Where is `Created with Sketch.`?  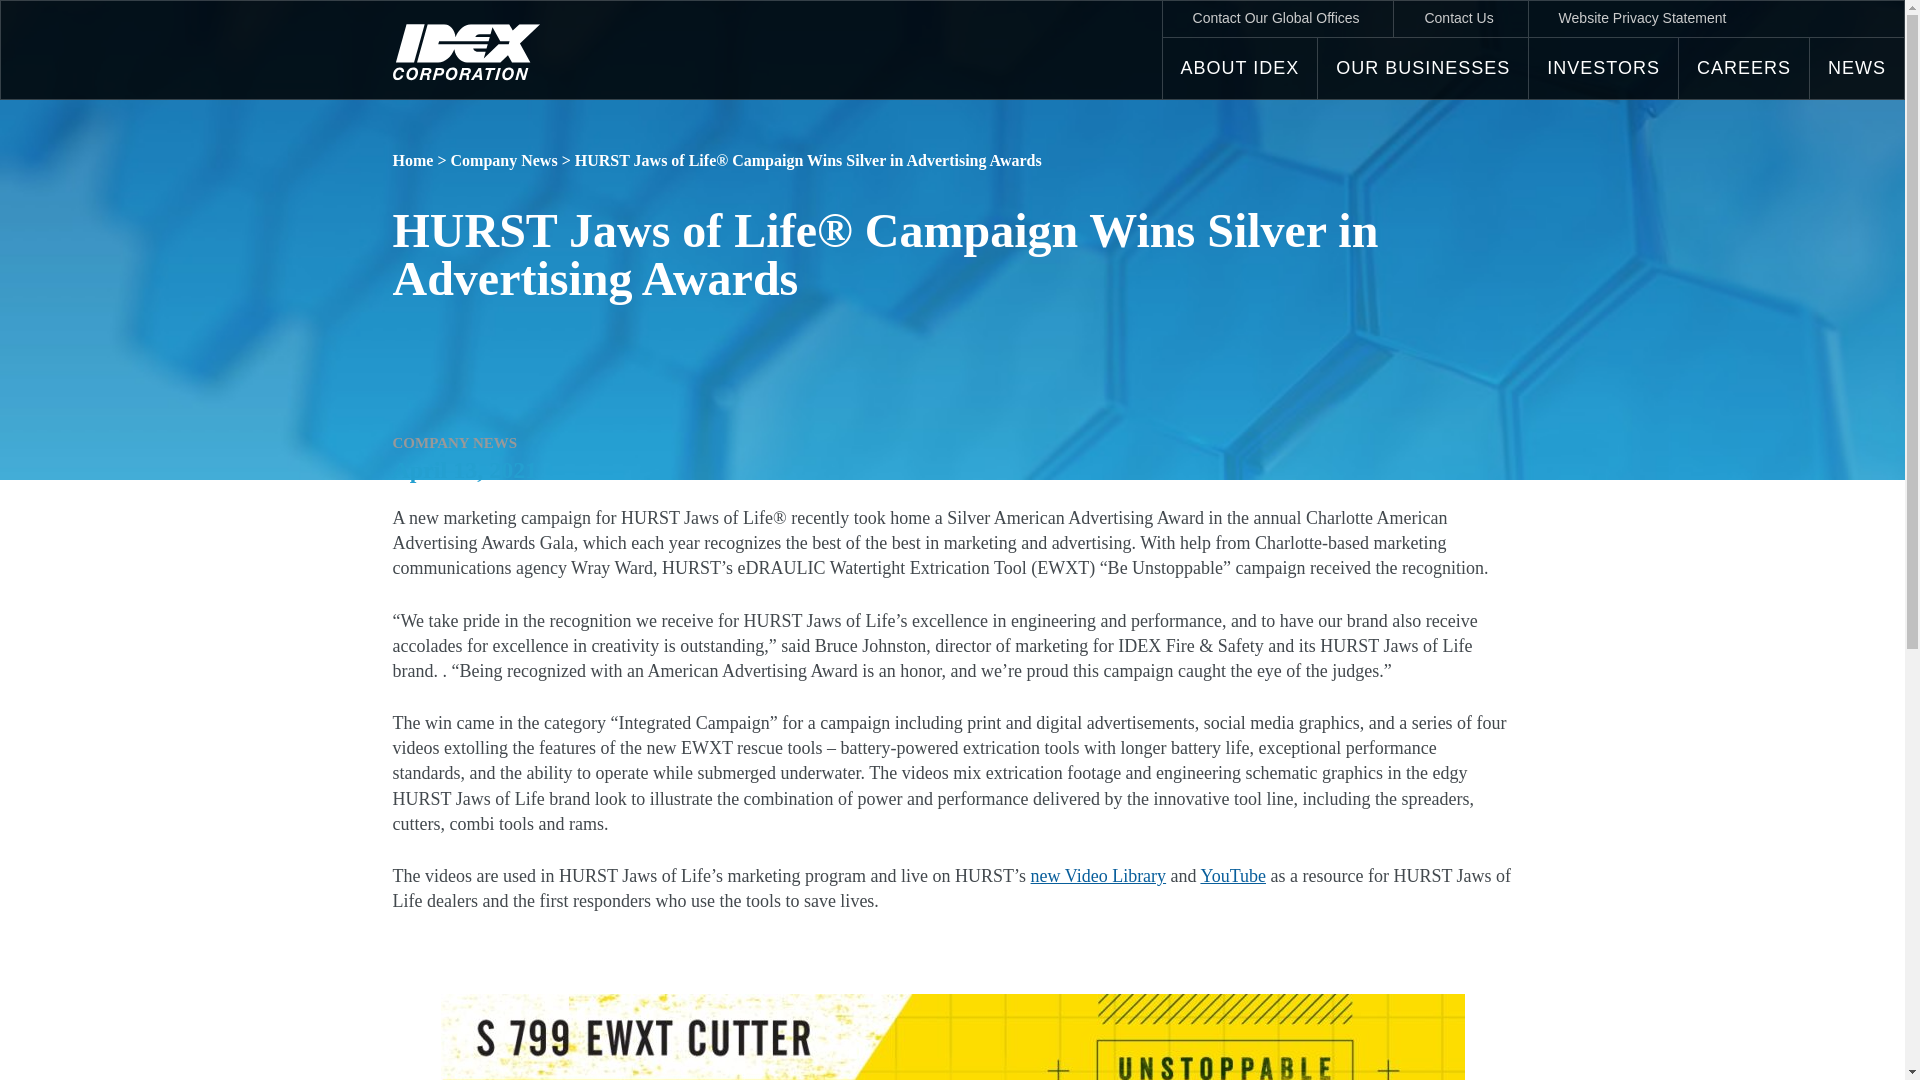
Created with Sketch. is located at coordinates (465, 75).